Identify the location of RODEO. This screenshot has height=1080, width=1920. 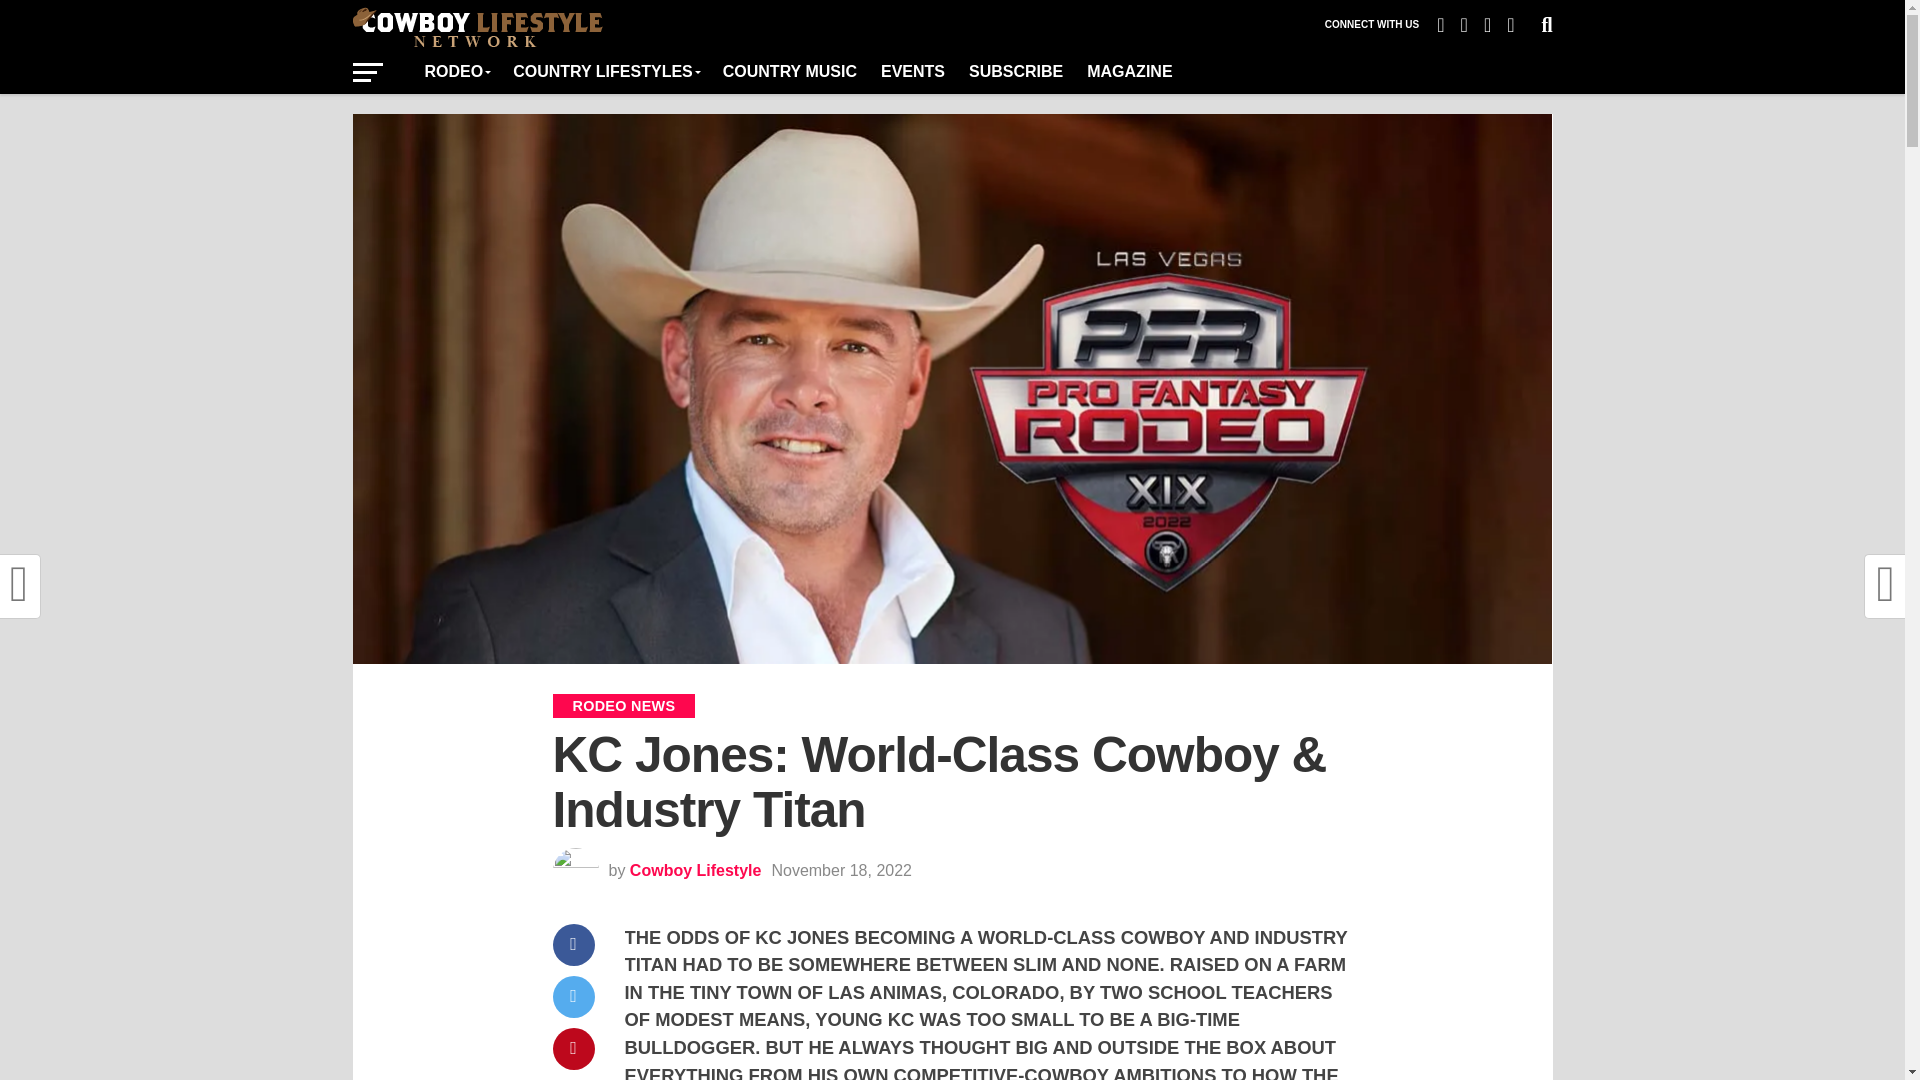
(456, 71).